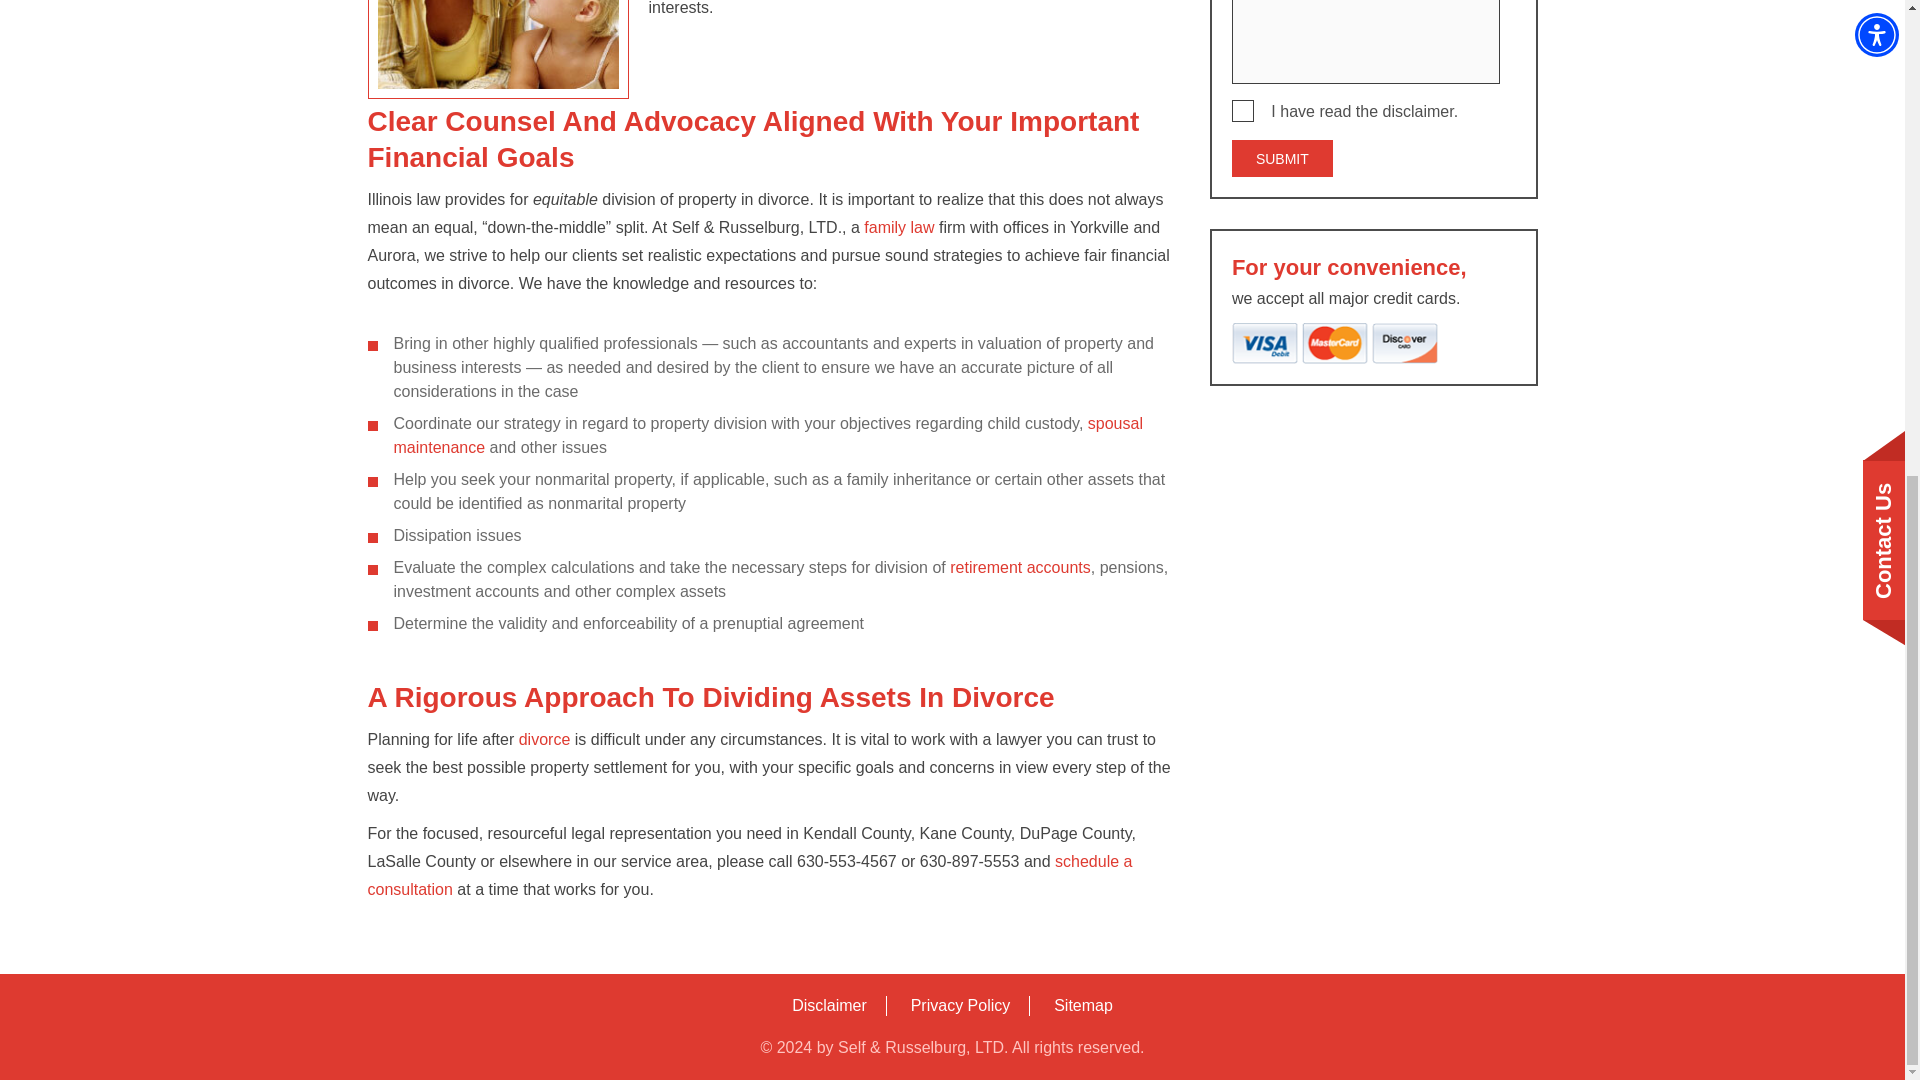 The image size is (1920, 1080). I want to click on Contact Us, so click(750, 875).